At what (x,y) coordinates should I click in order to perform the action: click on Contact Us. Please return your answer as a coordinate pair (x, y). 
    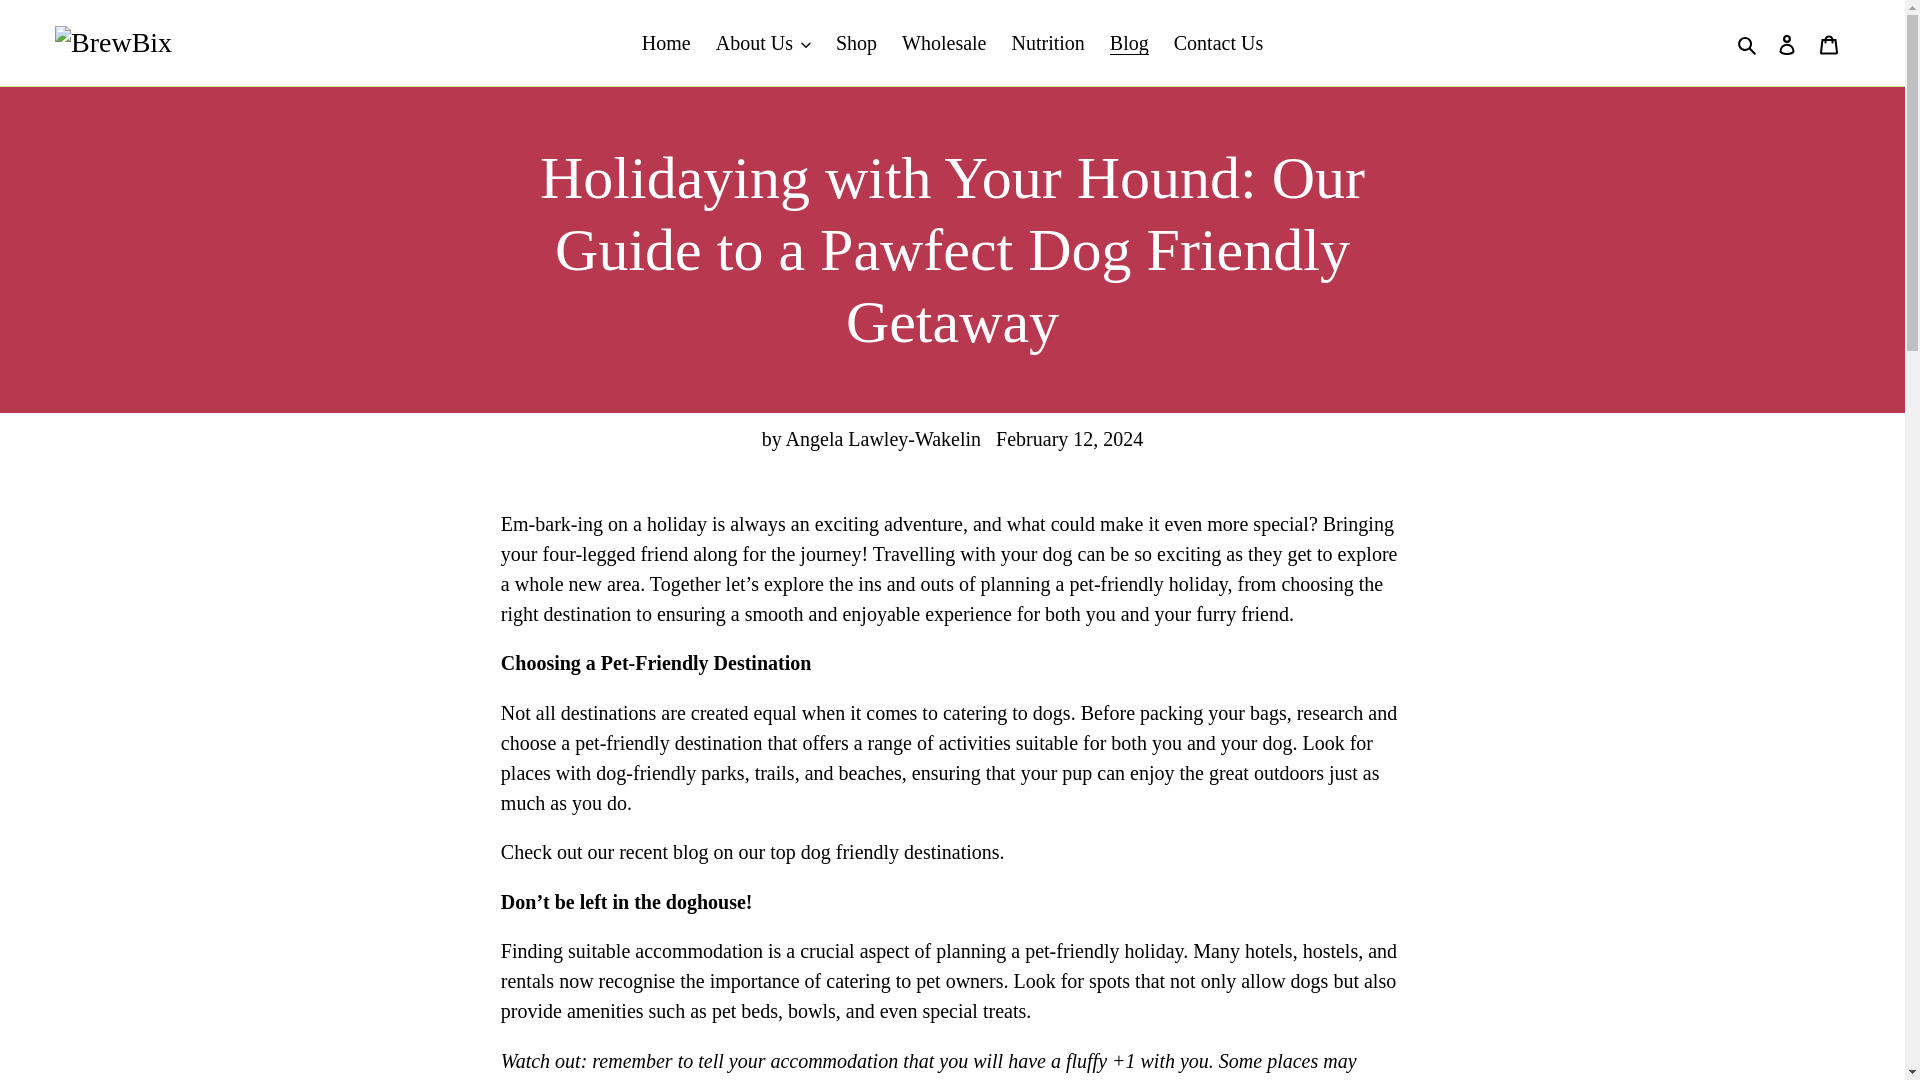
    Looking at the image, I should click on (1218, 42).